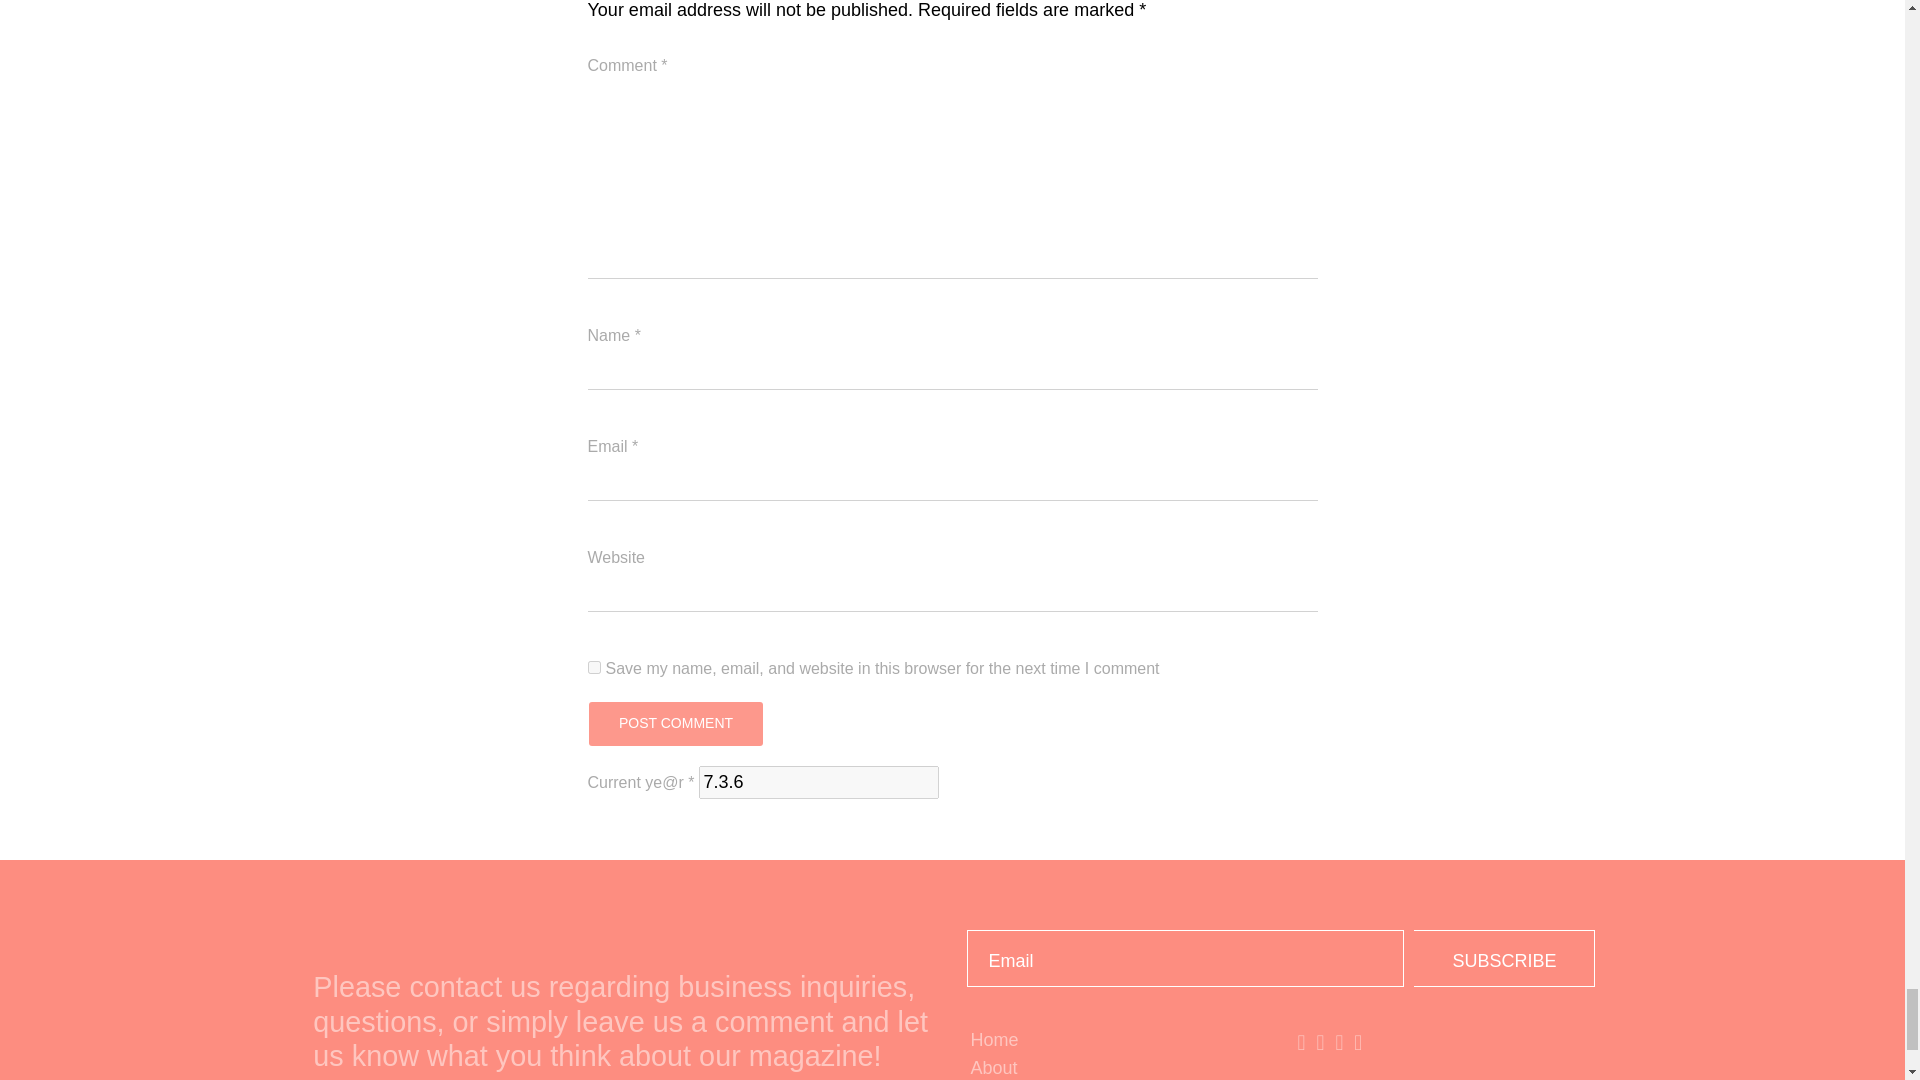 This screenshot has height=1080, width=1920. I want to click on 7.3.6, so click(818, 782).